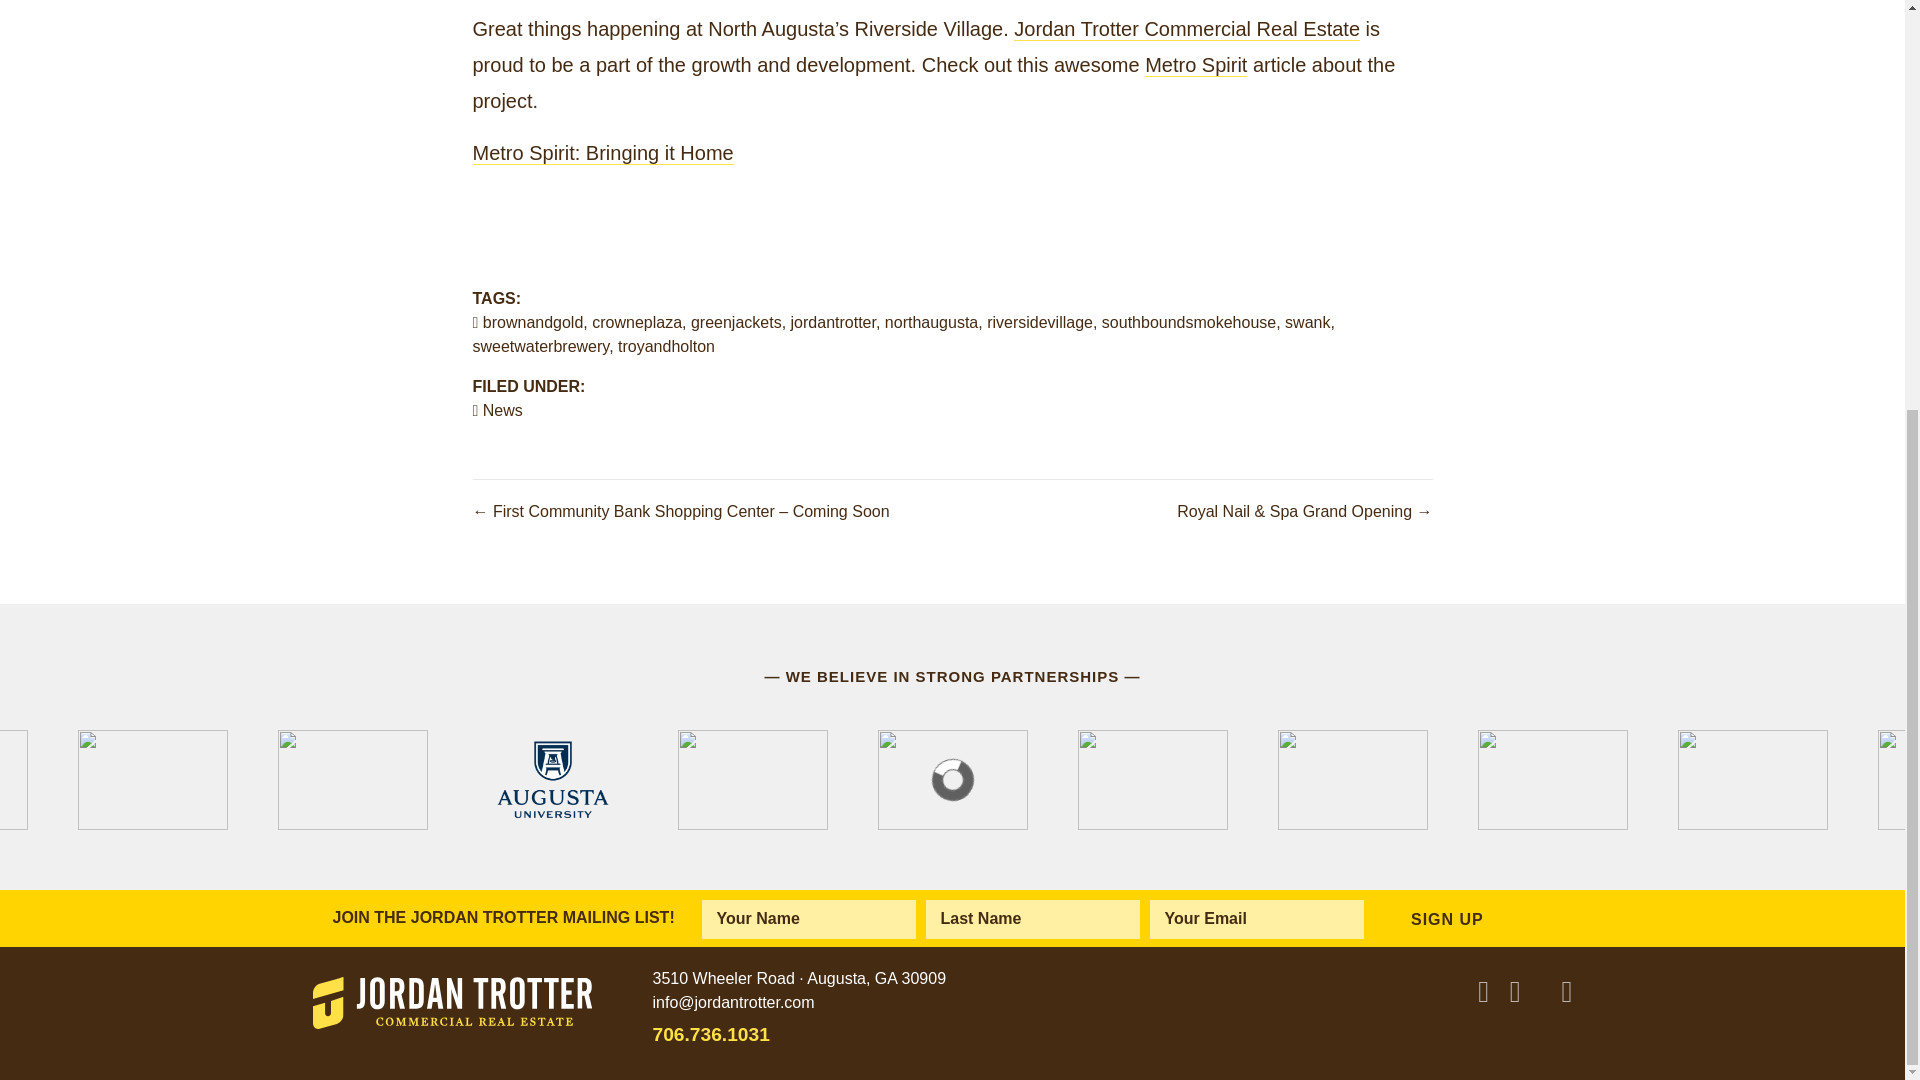 Image resolution: width=1920 pixels, height=1080 pixels. Describe the element at coordinates (1440, 918) in the screenshot. I see `SIGN UP` at that location.